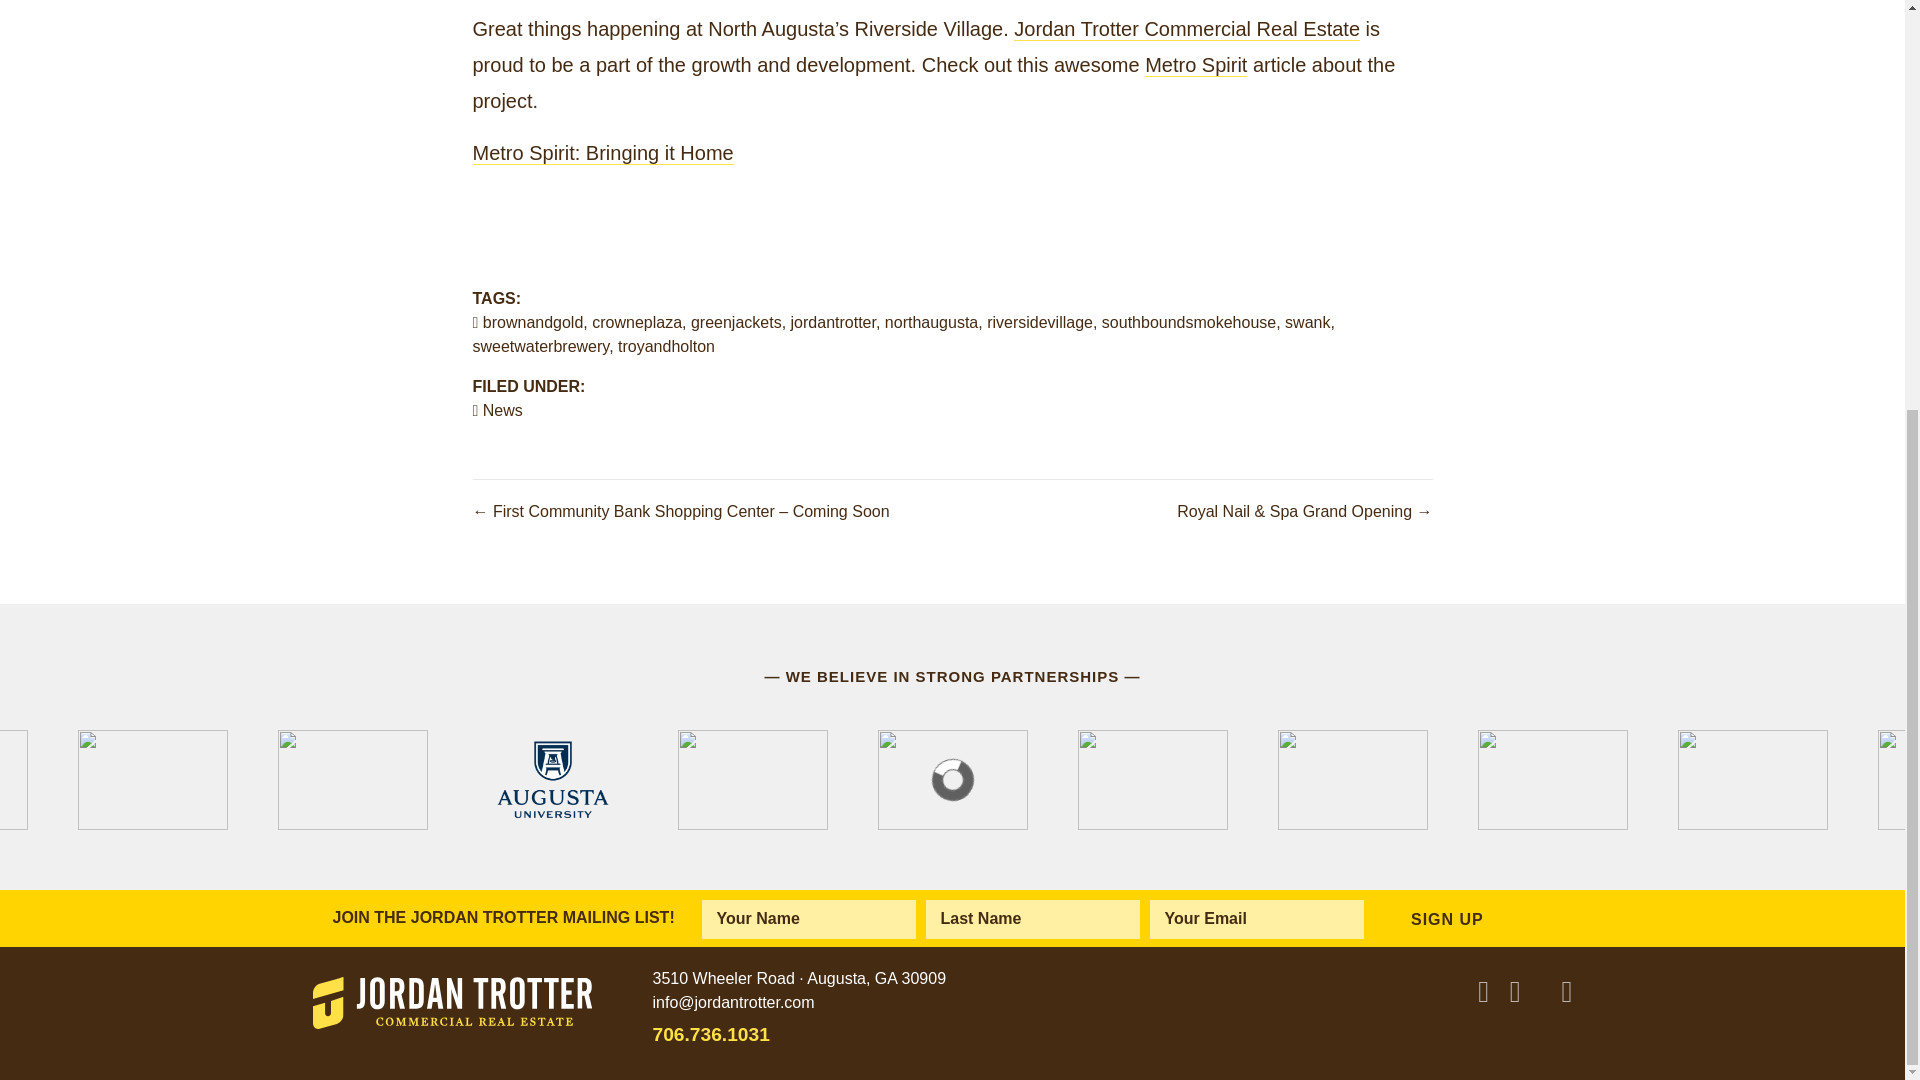 Image resolution: width=1920 pixels, height=1080 pixels. Describe the element at coordinates (1440, 918) in the screenshot. I see `SIGN UP` at that location.